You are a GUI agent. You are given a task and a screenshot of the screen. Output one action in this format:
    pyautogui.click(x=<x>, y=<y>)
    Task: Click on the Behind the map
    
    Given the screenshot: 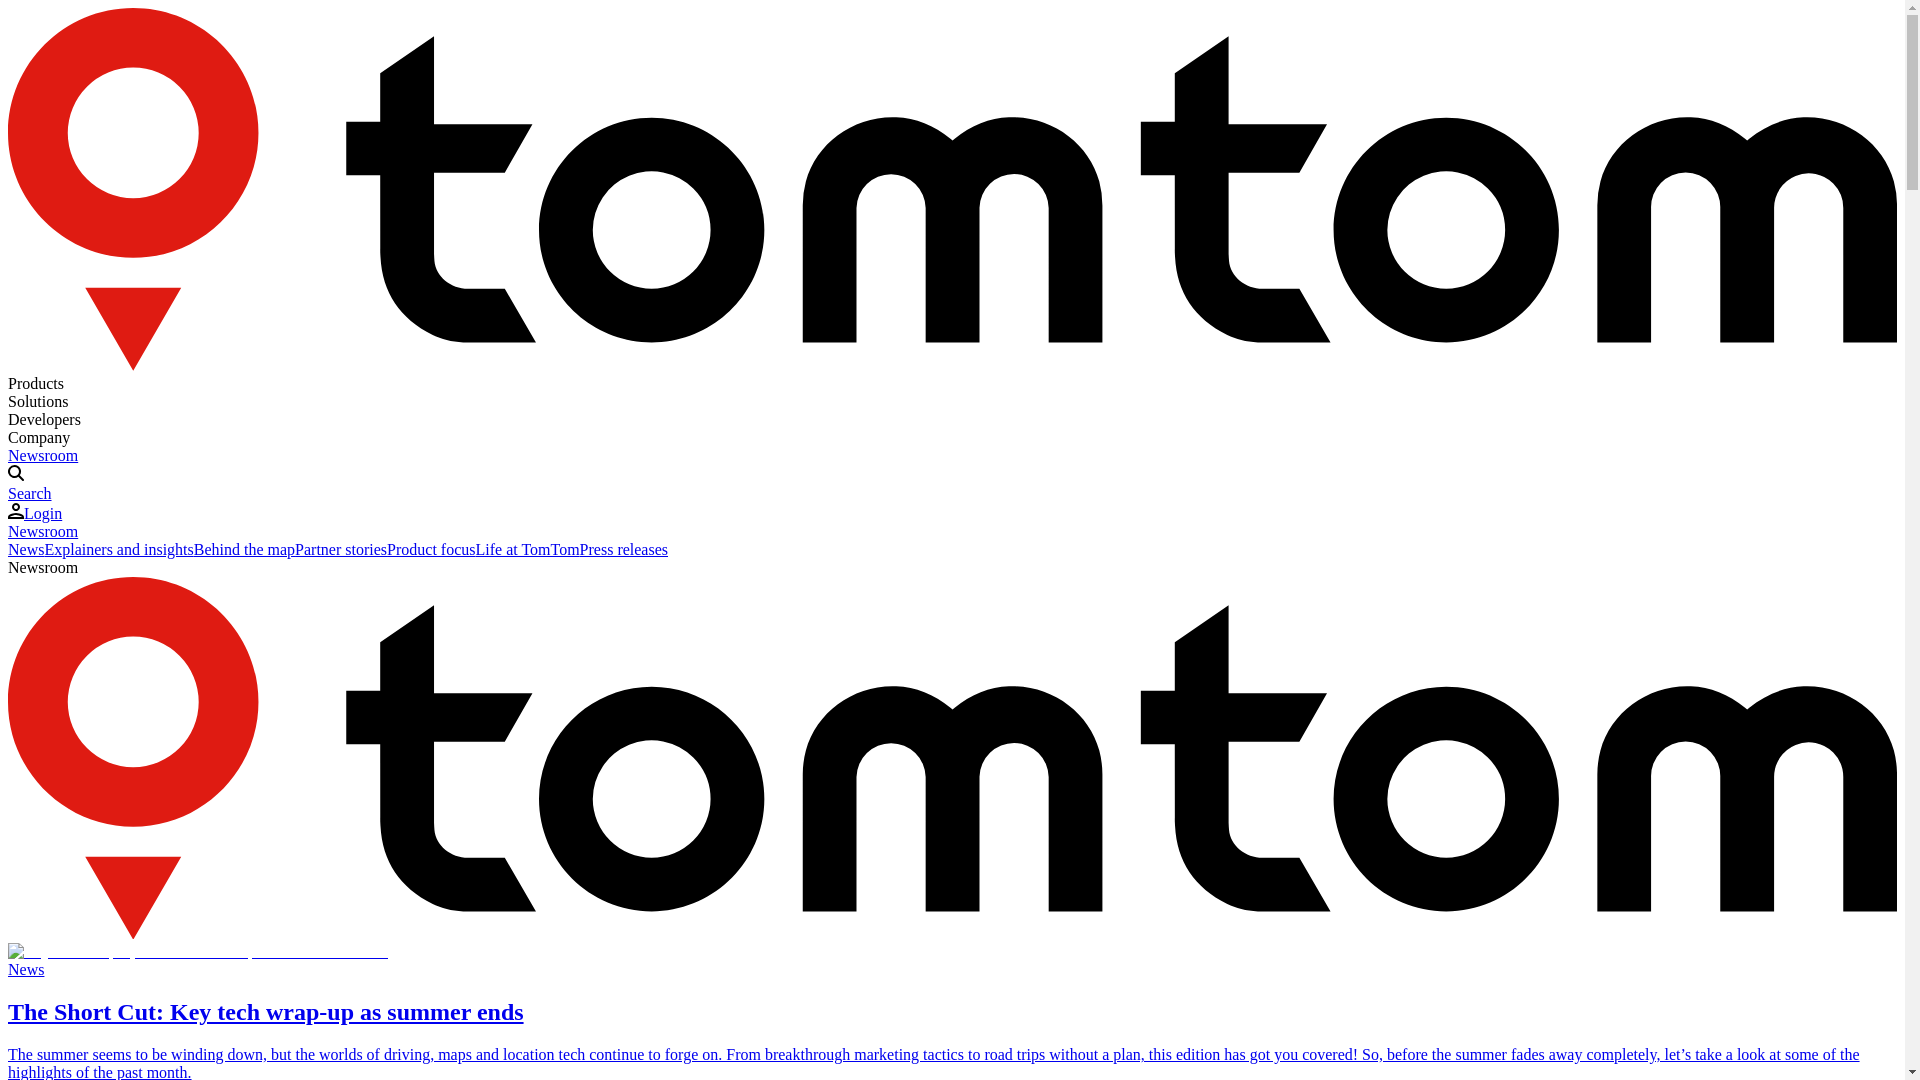 What is the action you would take?
    pyautogui.click(x=244, y=550)
    